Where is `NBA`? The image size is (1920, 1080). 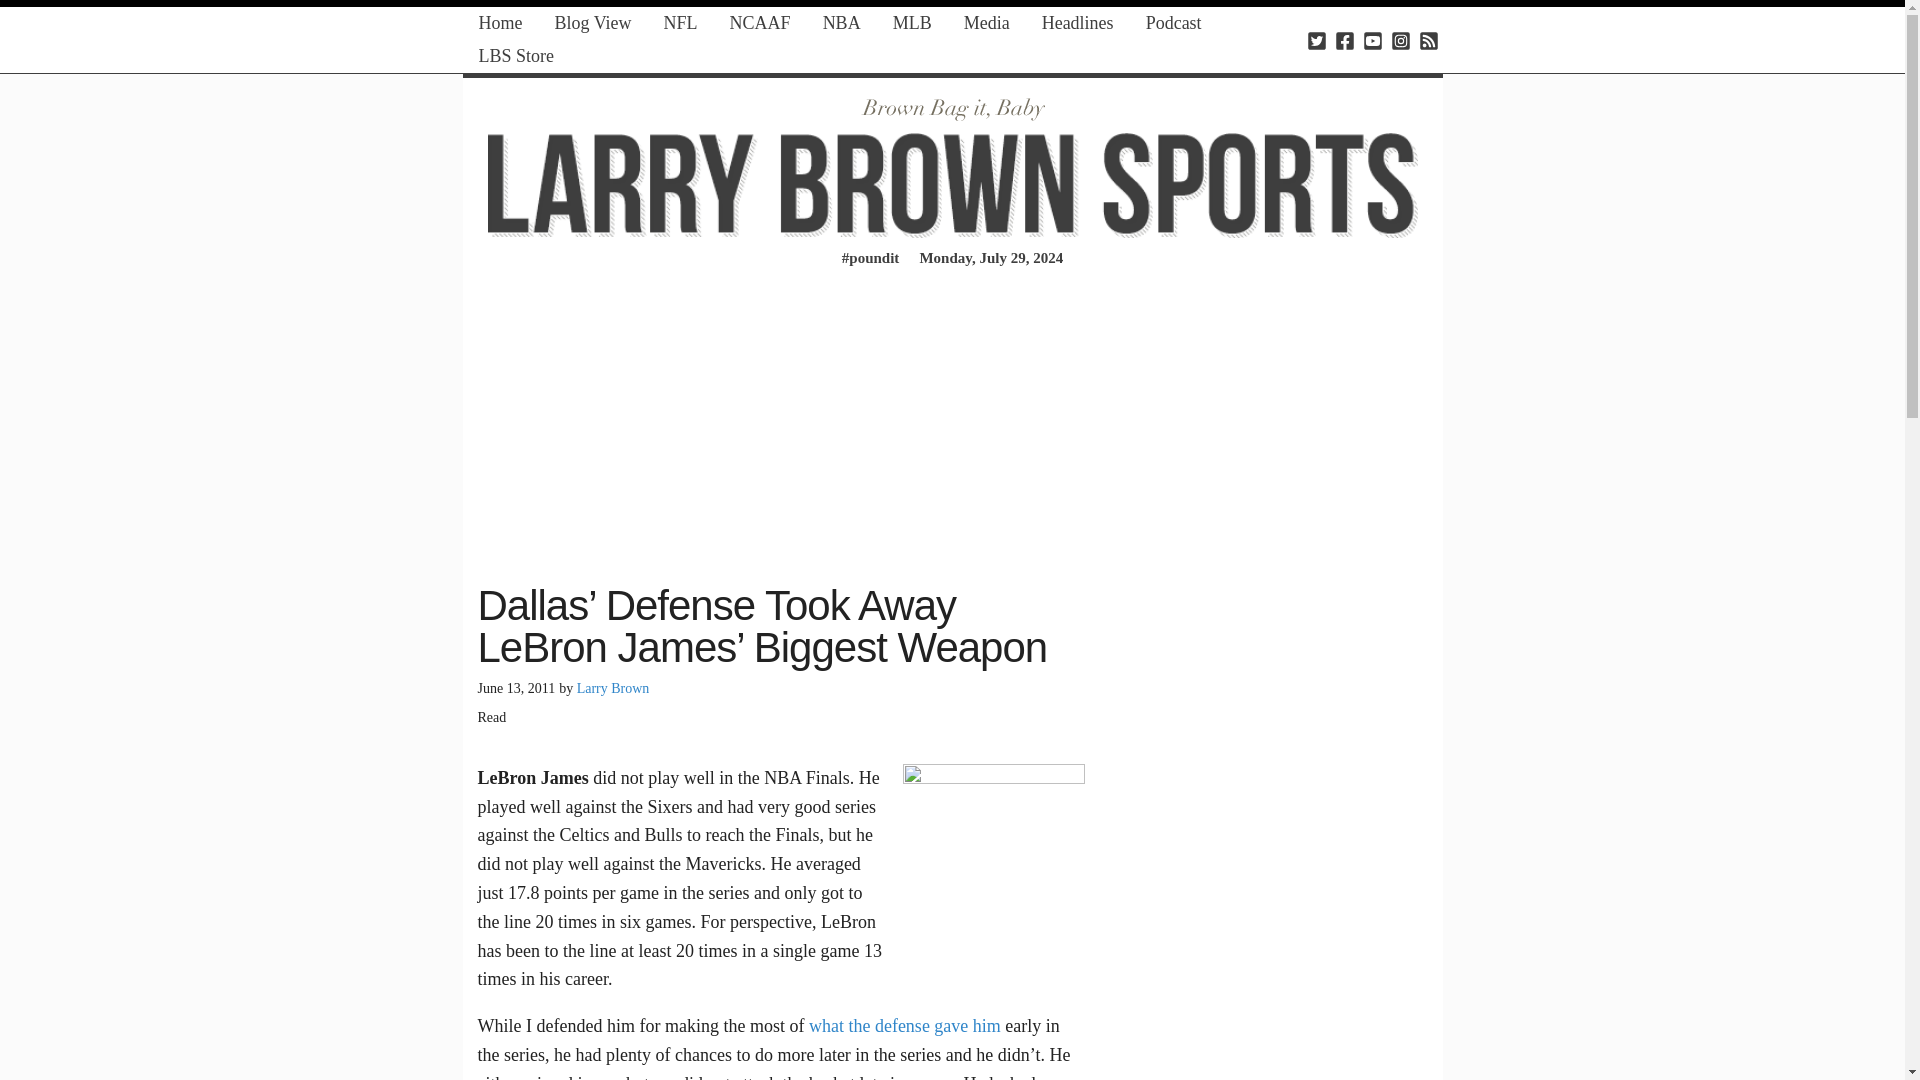 NBA is located at coordinates (842, 22).